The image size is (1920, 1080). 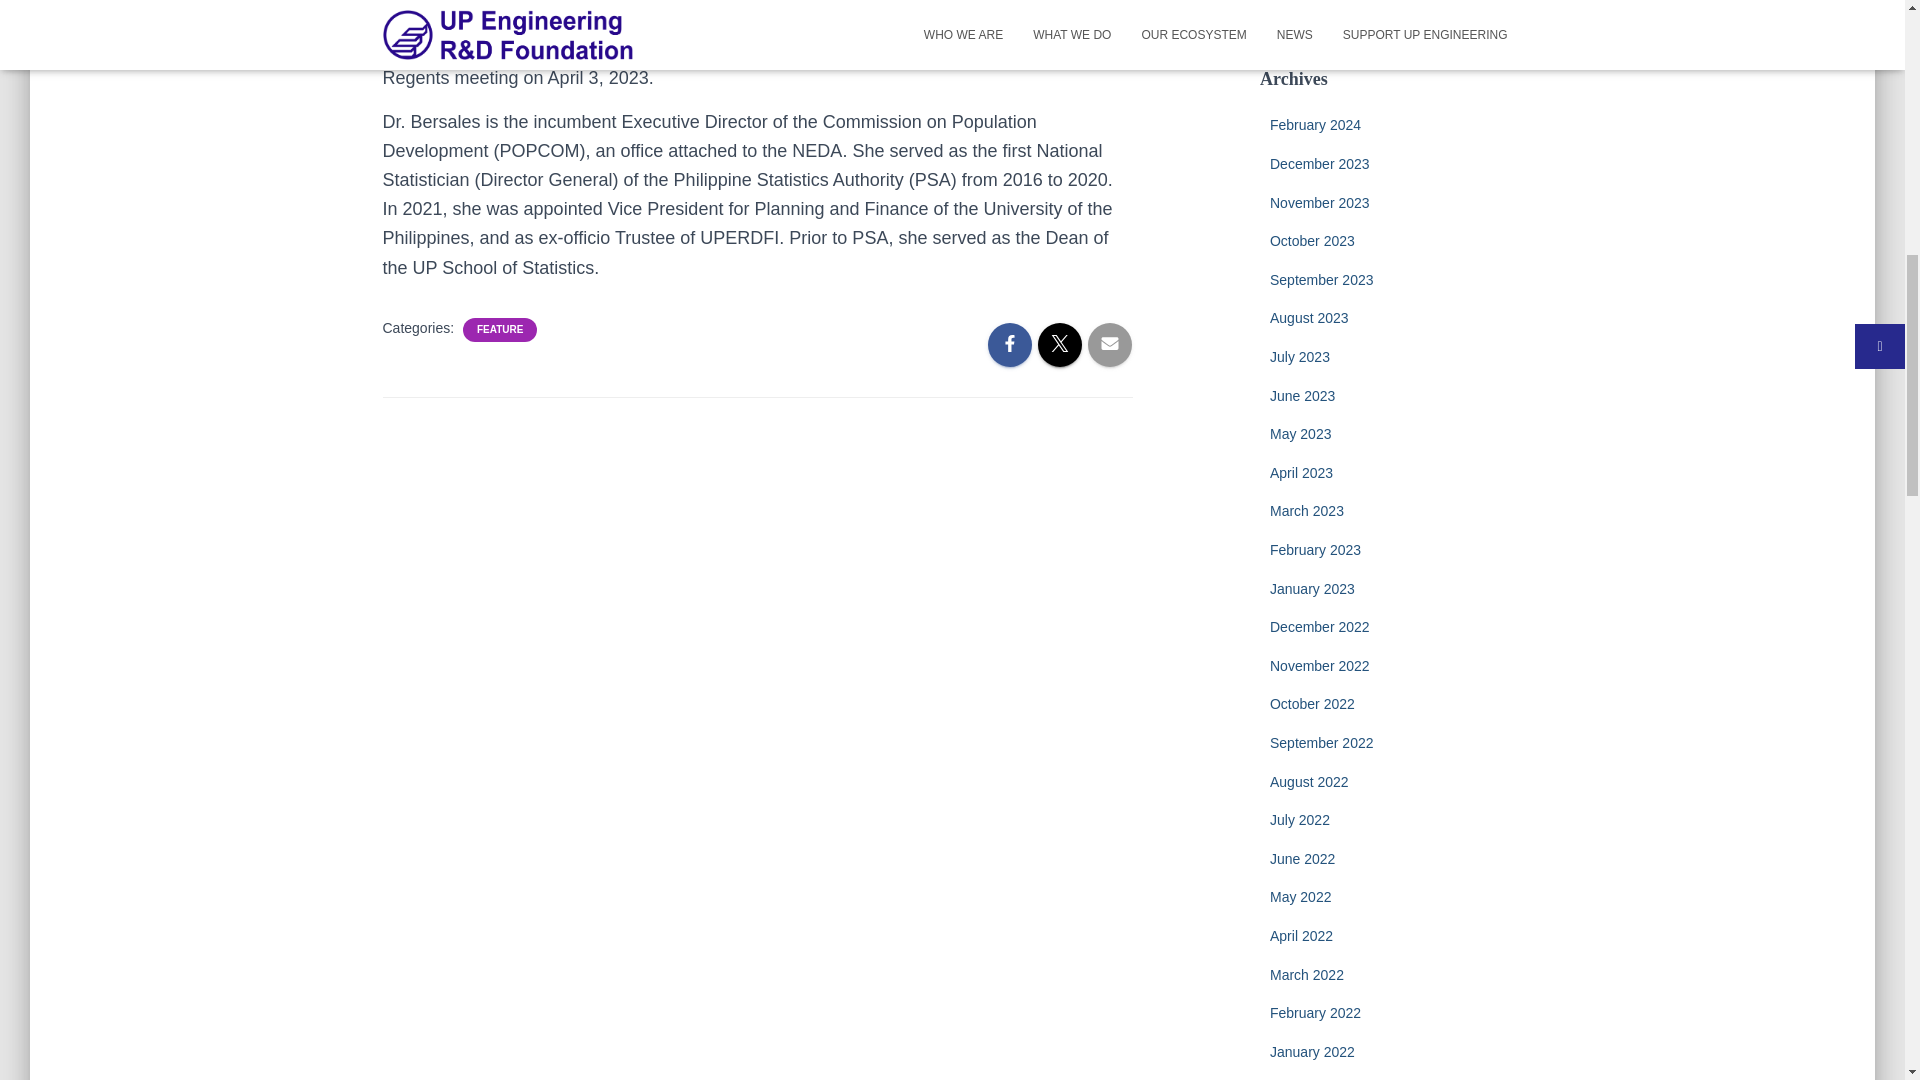 I want to click on October 2023, so click(x=1312, y=241).